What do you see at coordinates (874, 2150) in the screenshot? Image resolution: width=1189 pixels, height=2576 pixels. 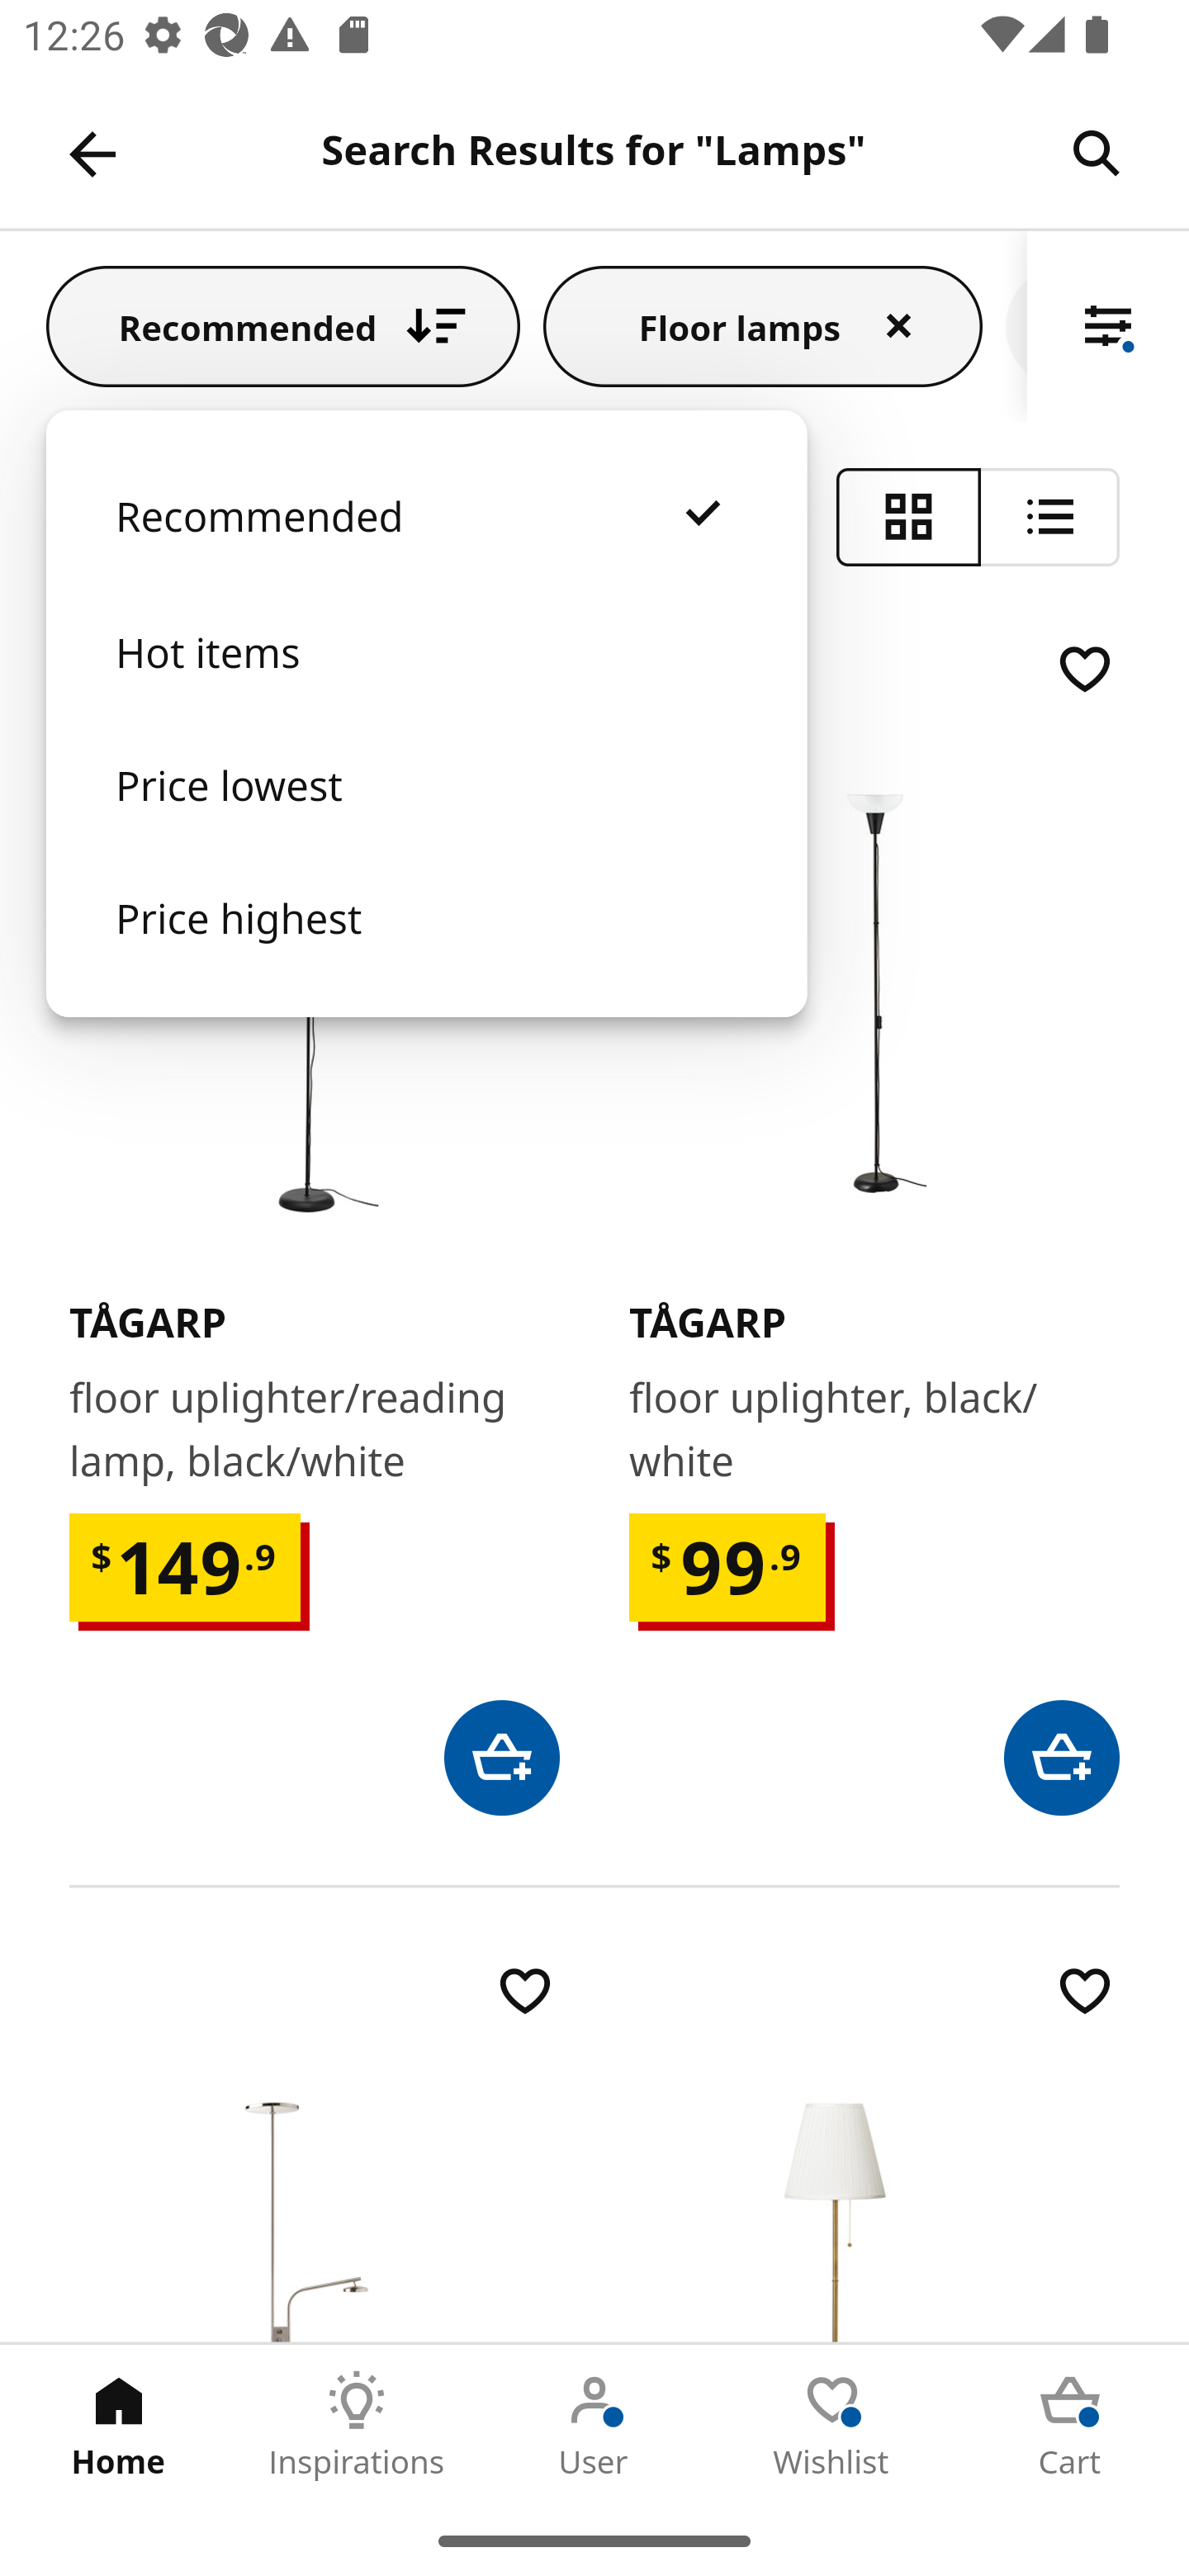 I see `​Å​R​S​T​I​D​
floor lamp, brass/white
$
449
.9` at bounding box center [874, 2150].